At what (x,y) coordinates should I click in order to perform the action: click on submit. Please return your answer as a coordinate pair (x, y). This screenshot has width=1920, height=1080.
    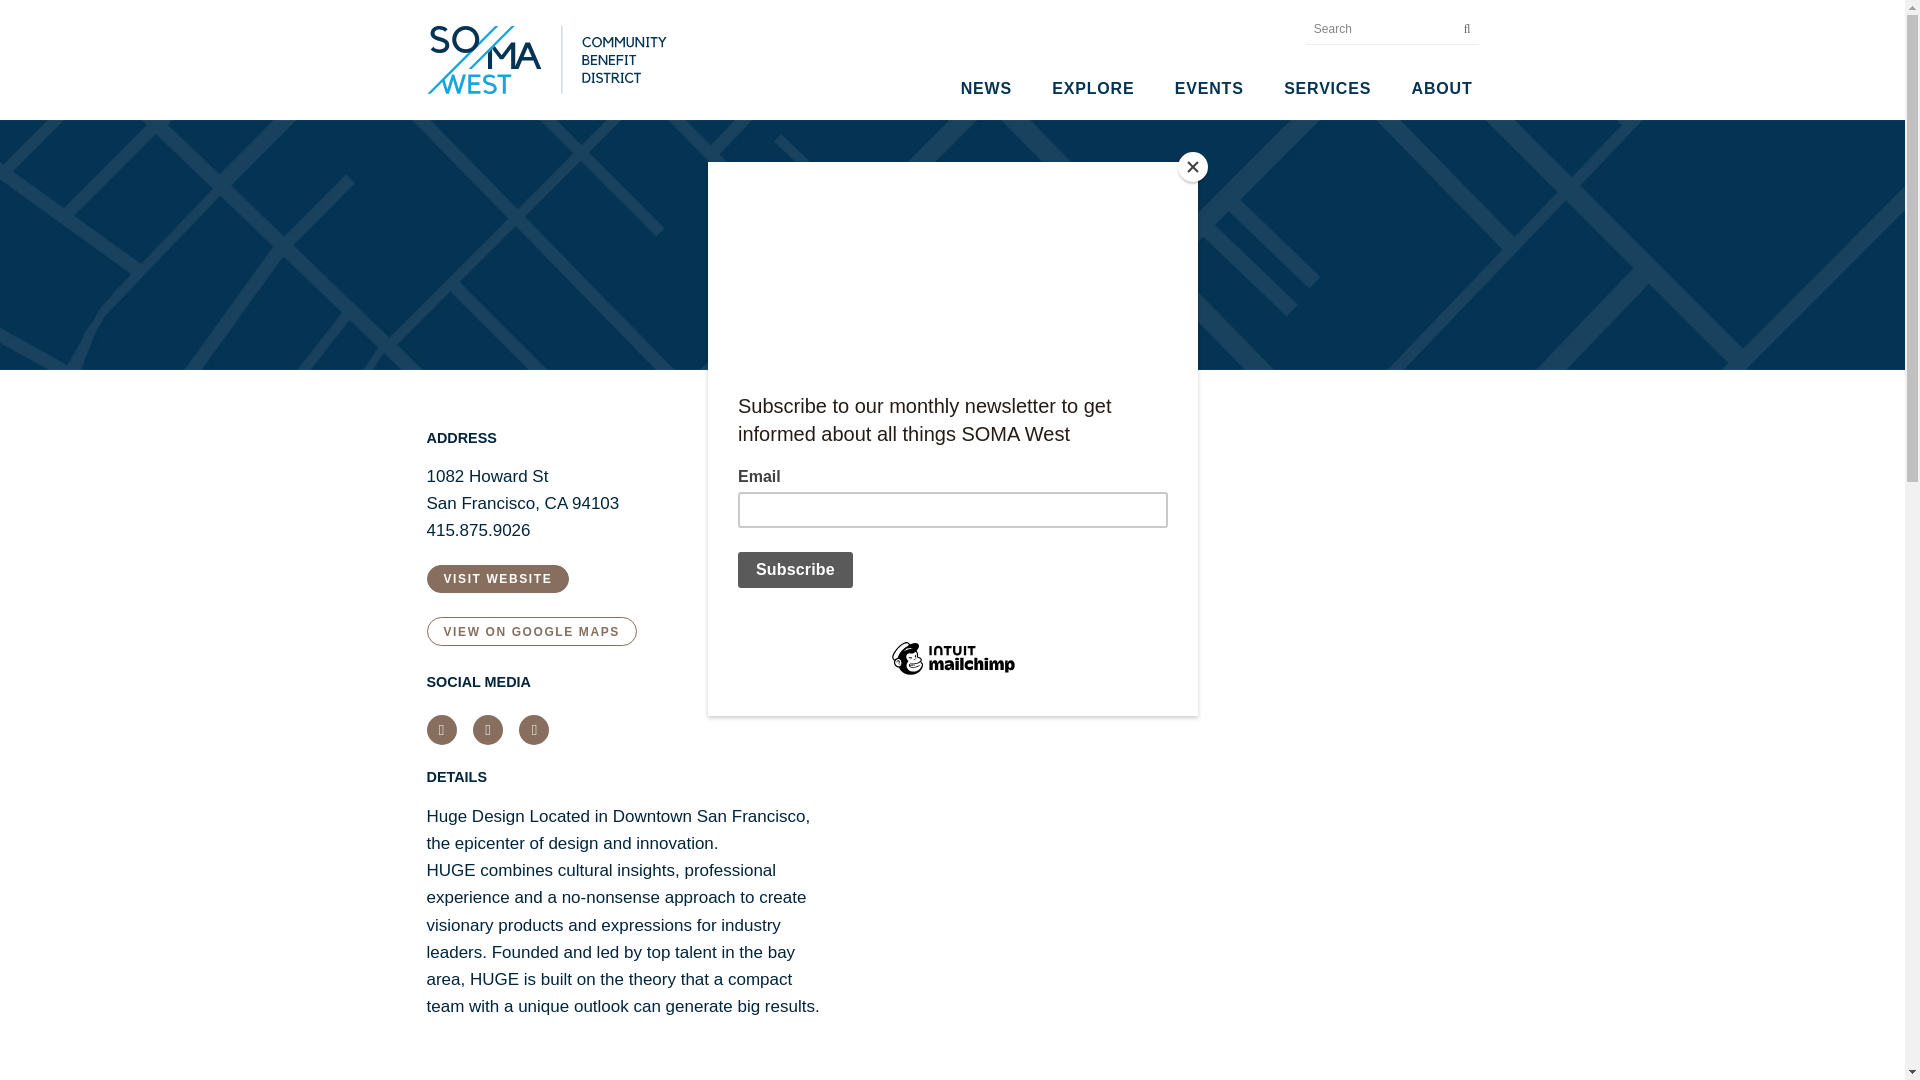
    Looking at the image, I should click on (1462, 28).